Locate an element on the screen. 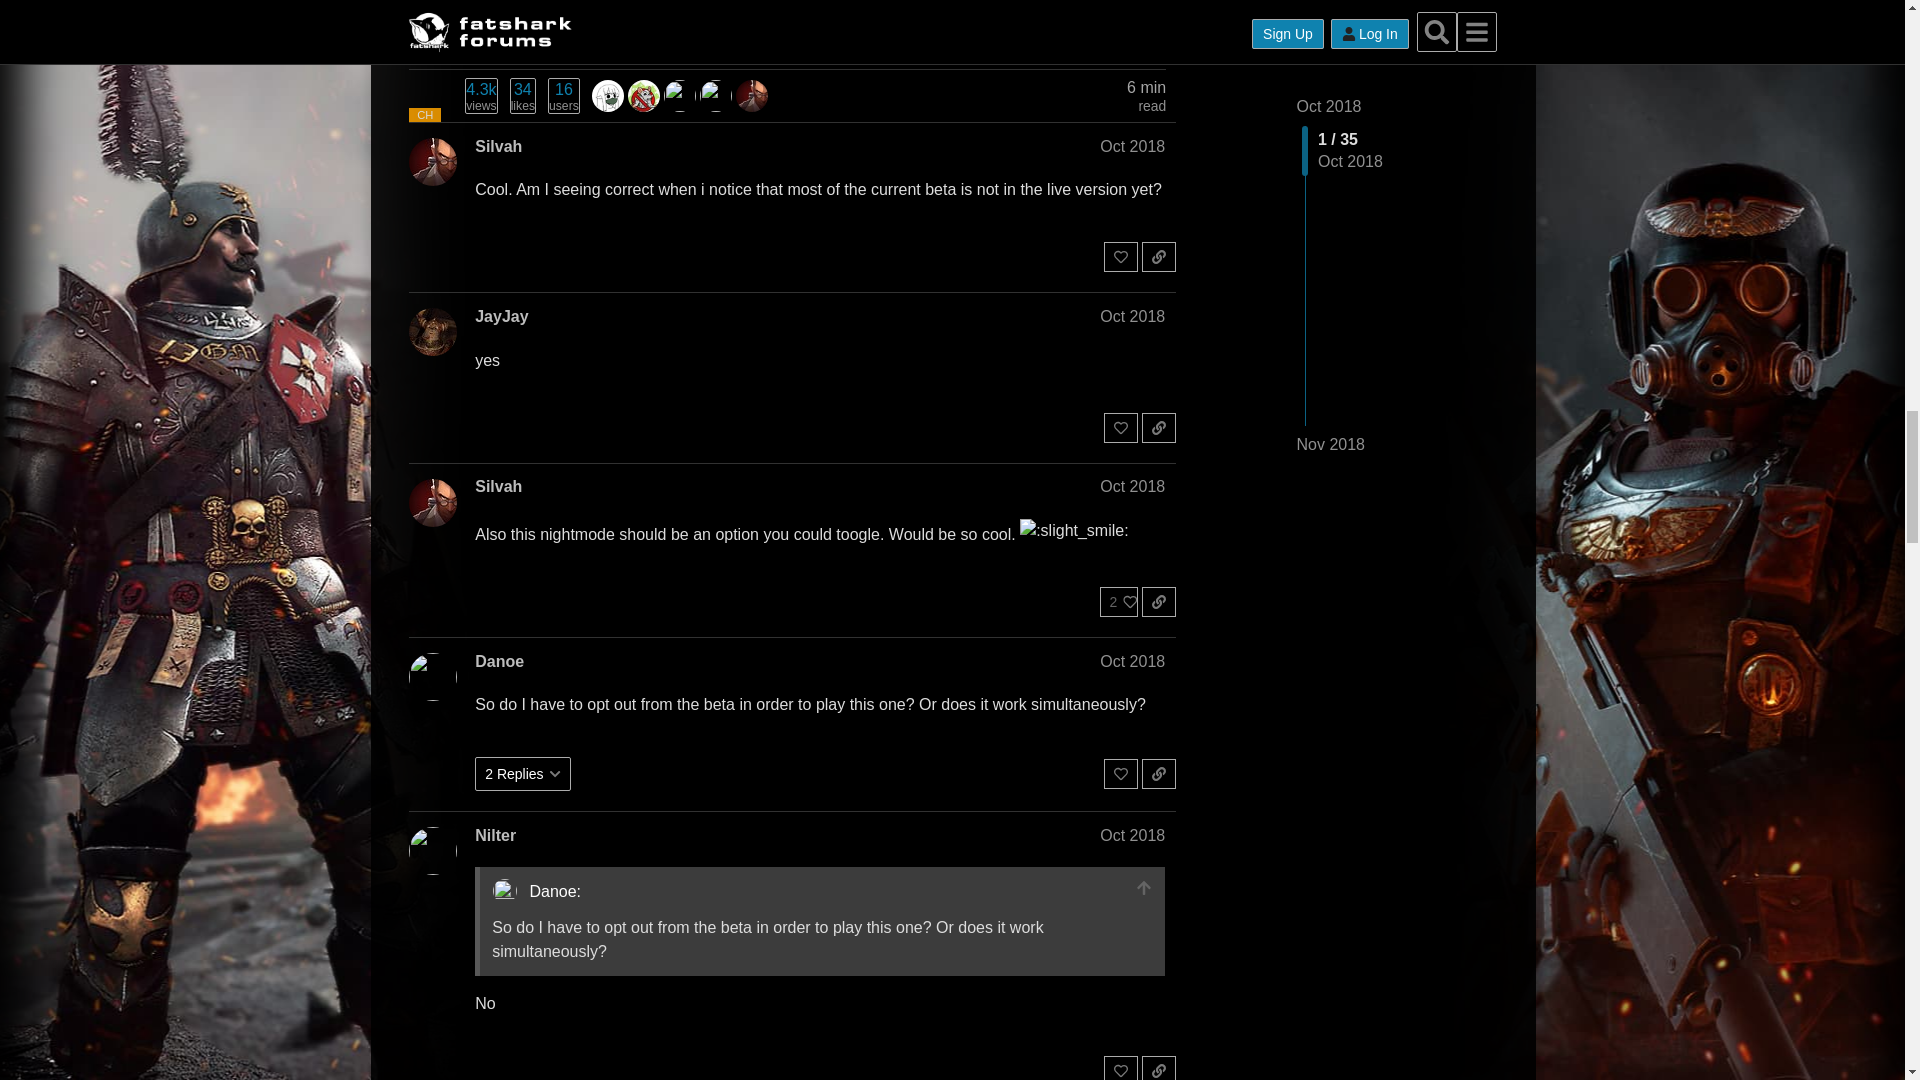 The width and height of the screenshot is (1920, 1080). SmokerT69 is located at coordinates (608, 96).